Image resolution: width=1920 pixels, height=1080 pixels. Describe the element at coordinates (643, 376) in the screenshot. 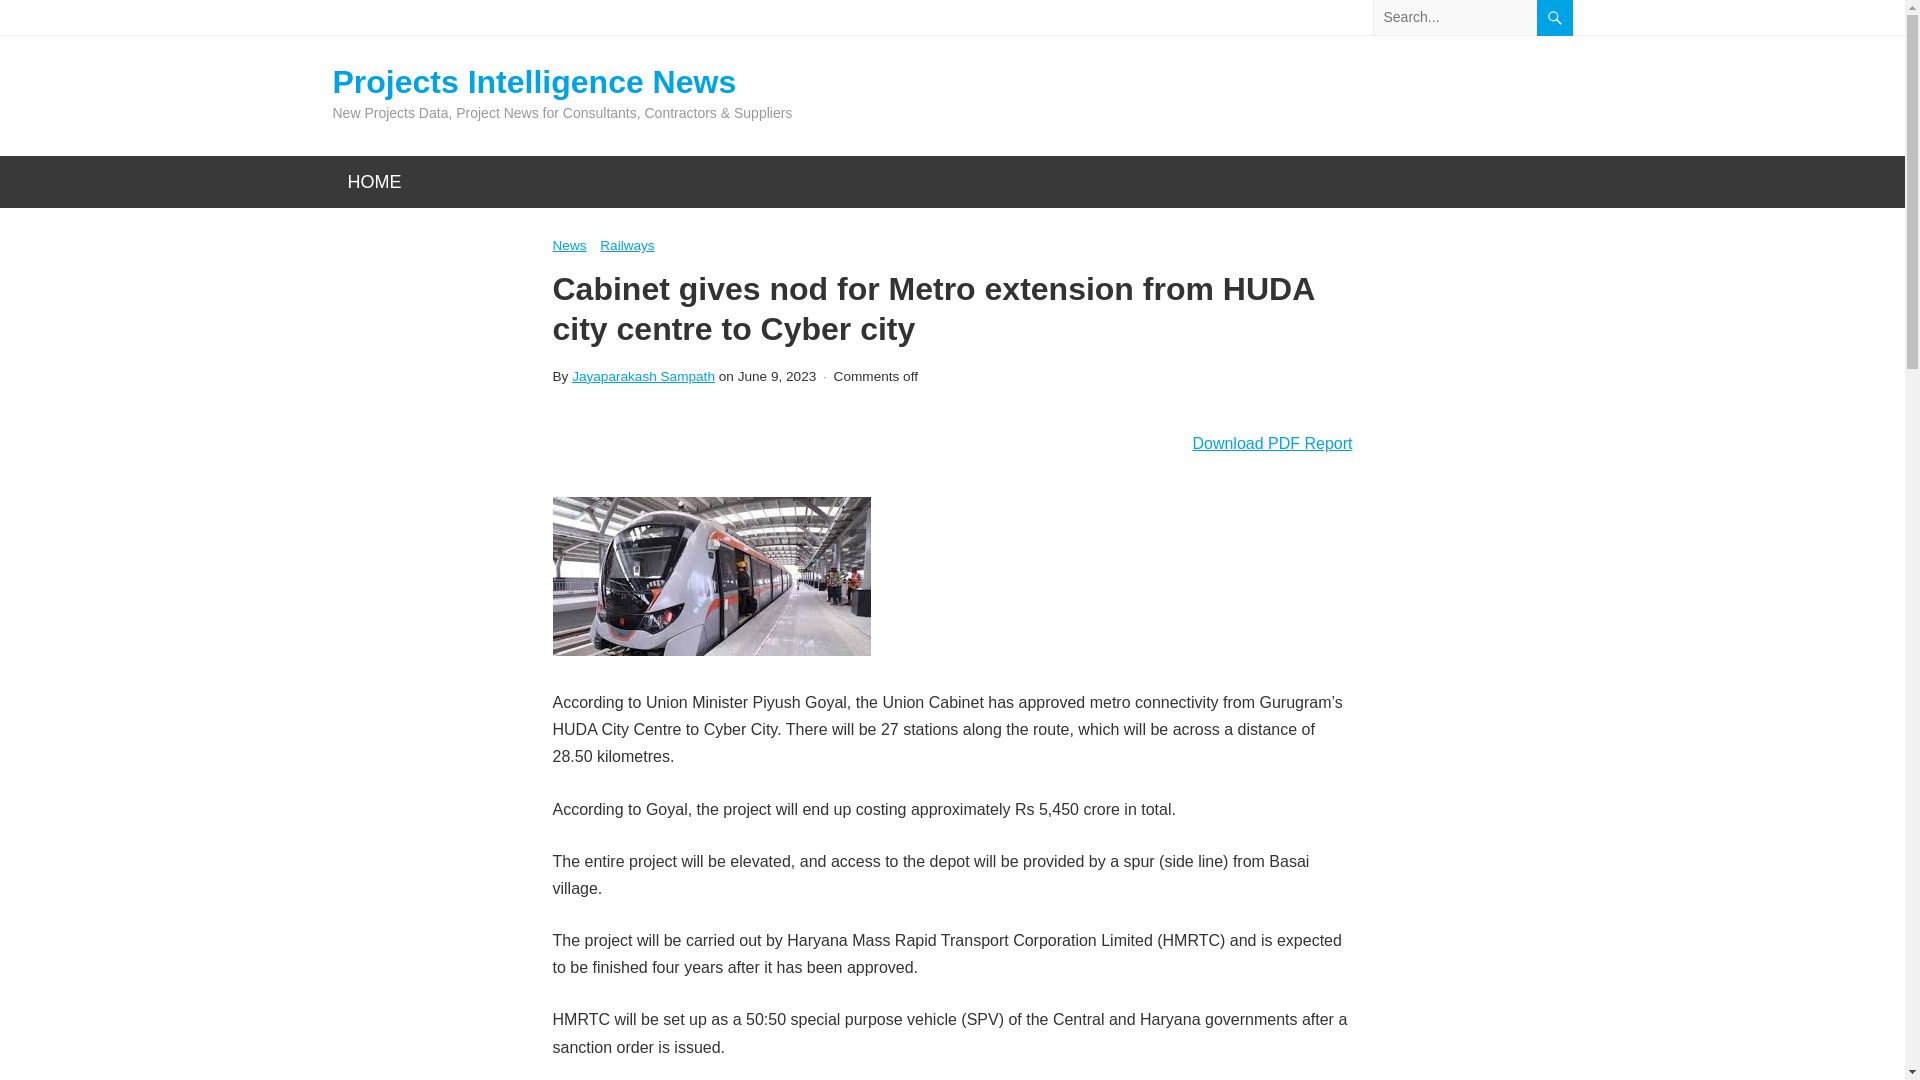

I see `Posts by Jayaparakash Sampath` at that location.